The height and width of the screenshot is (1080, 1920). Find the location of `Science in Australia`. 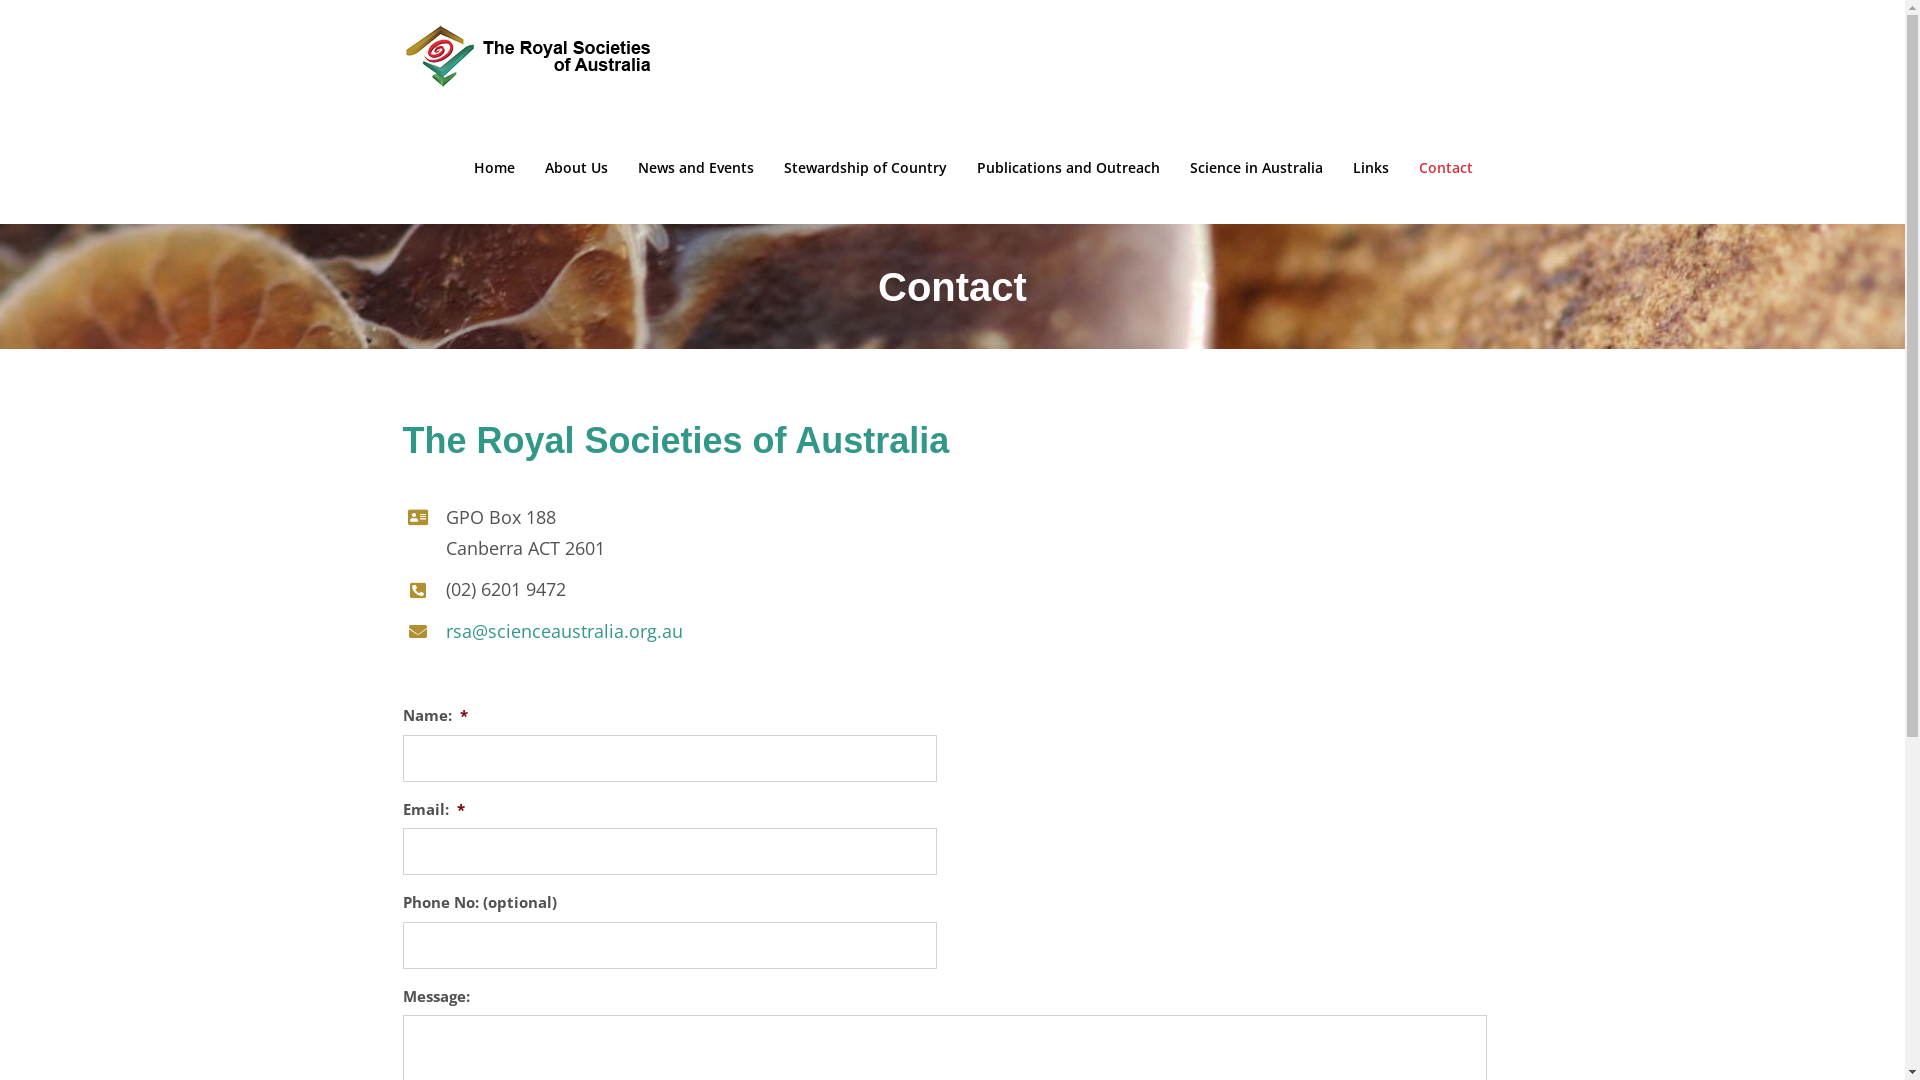

Science in Australia is located at coordinates (1256, 168).